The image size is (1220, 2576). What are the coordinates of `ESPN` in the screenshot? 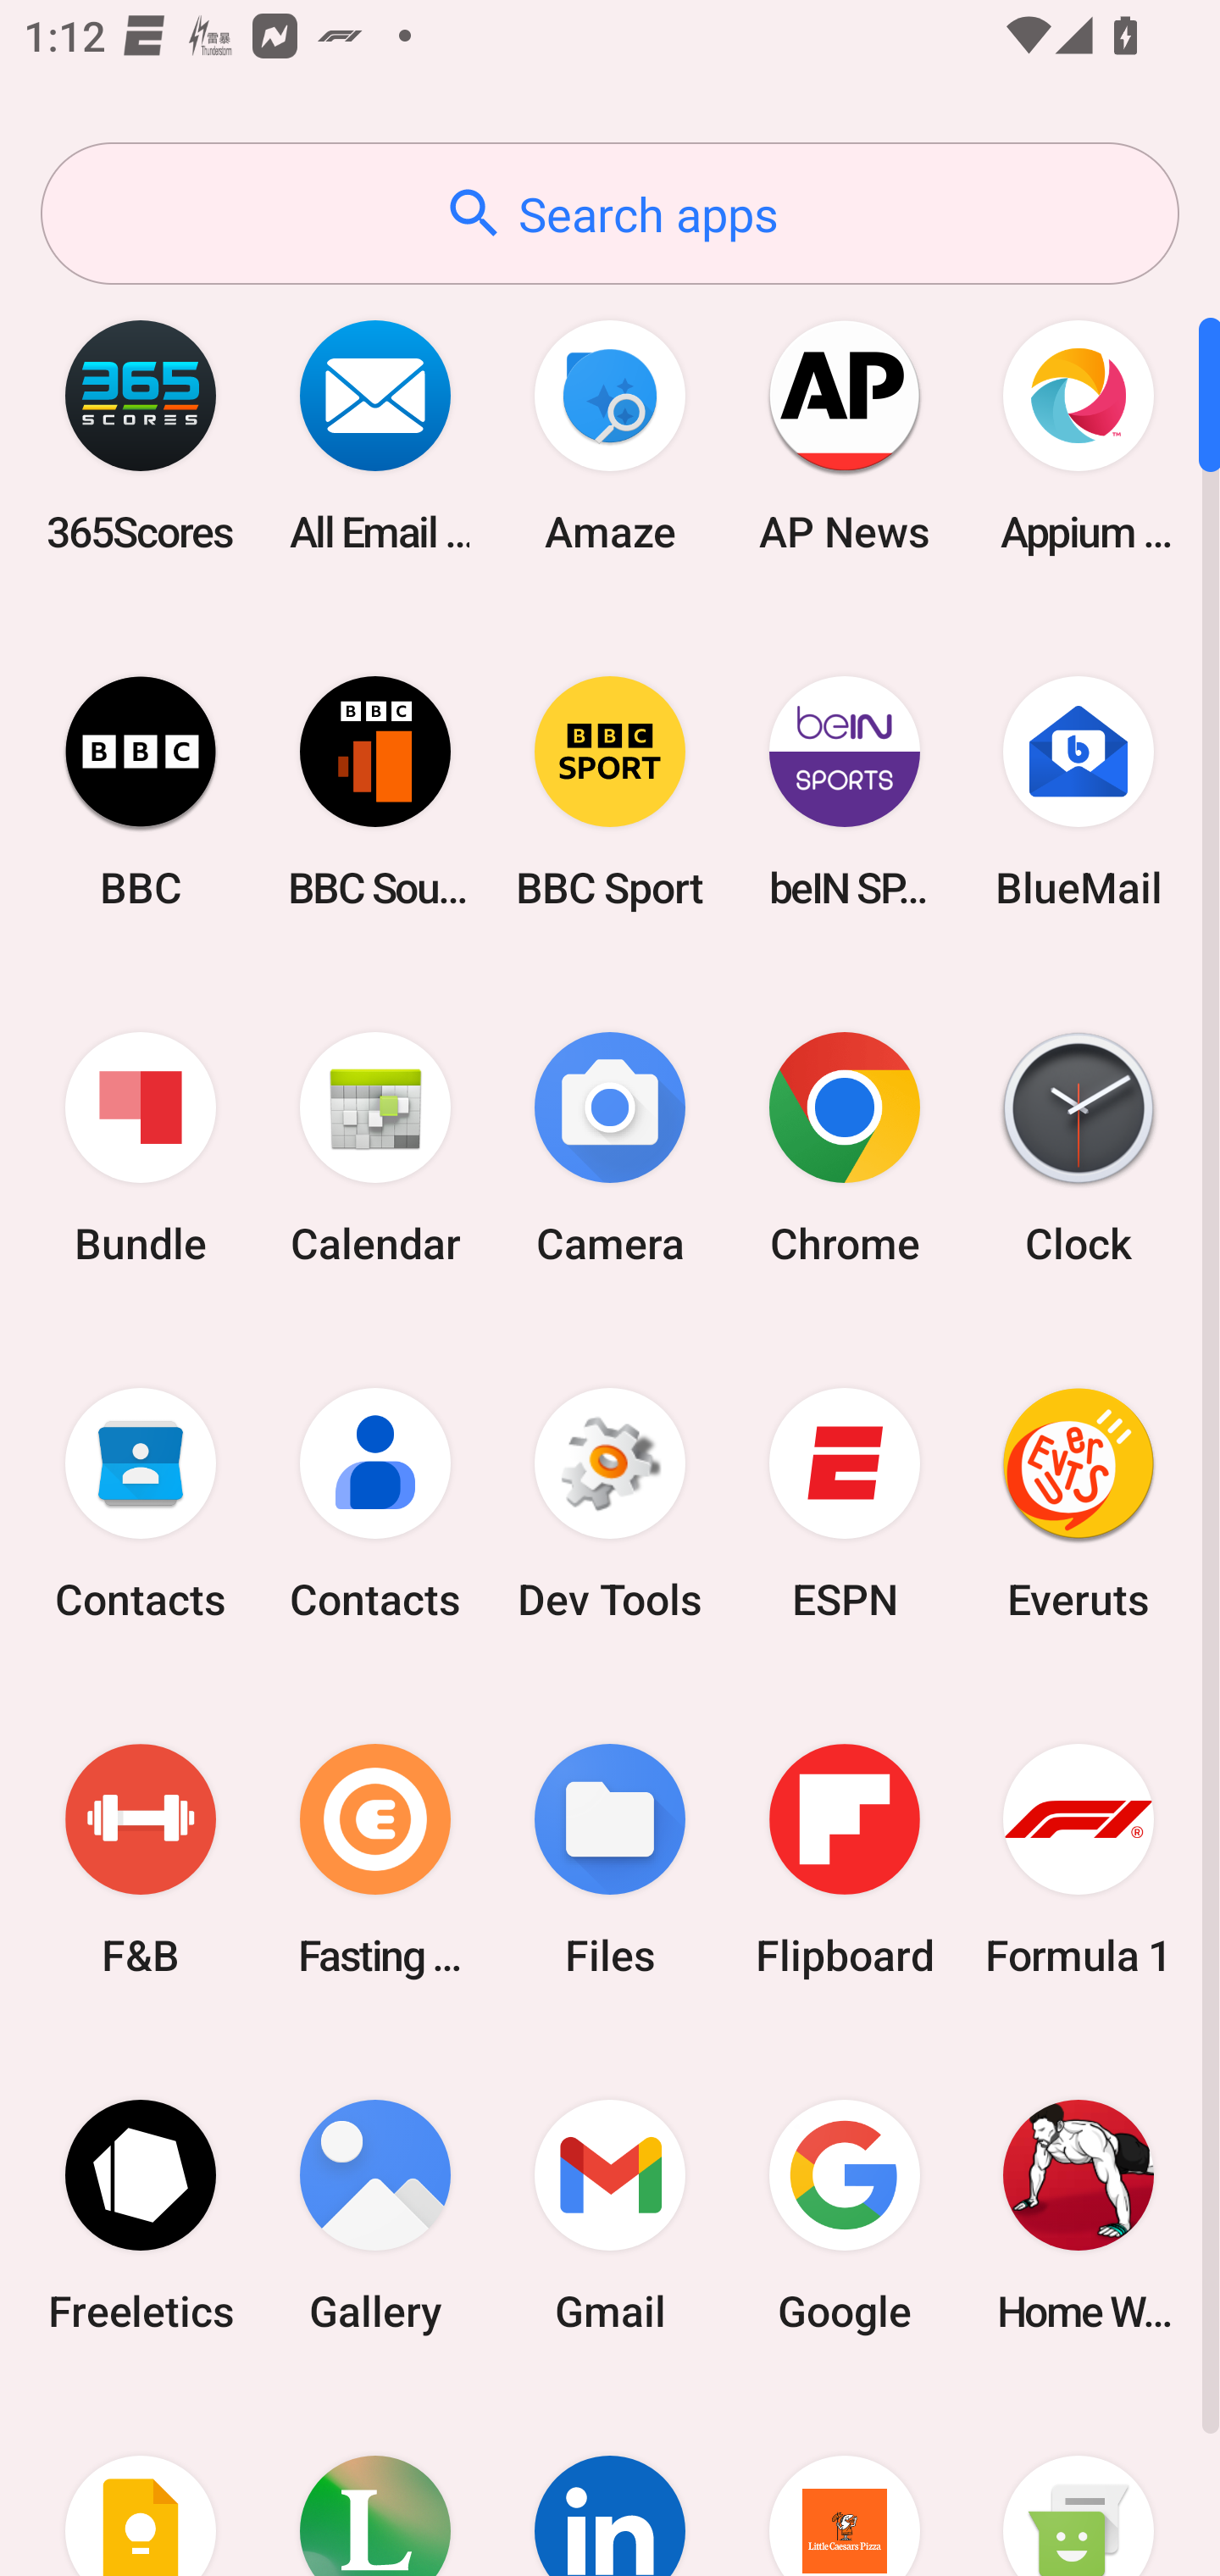 It's located at (844, 1504).